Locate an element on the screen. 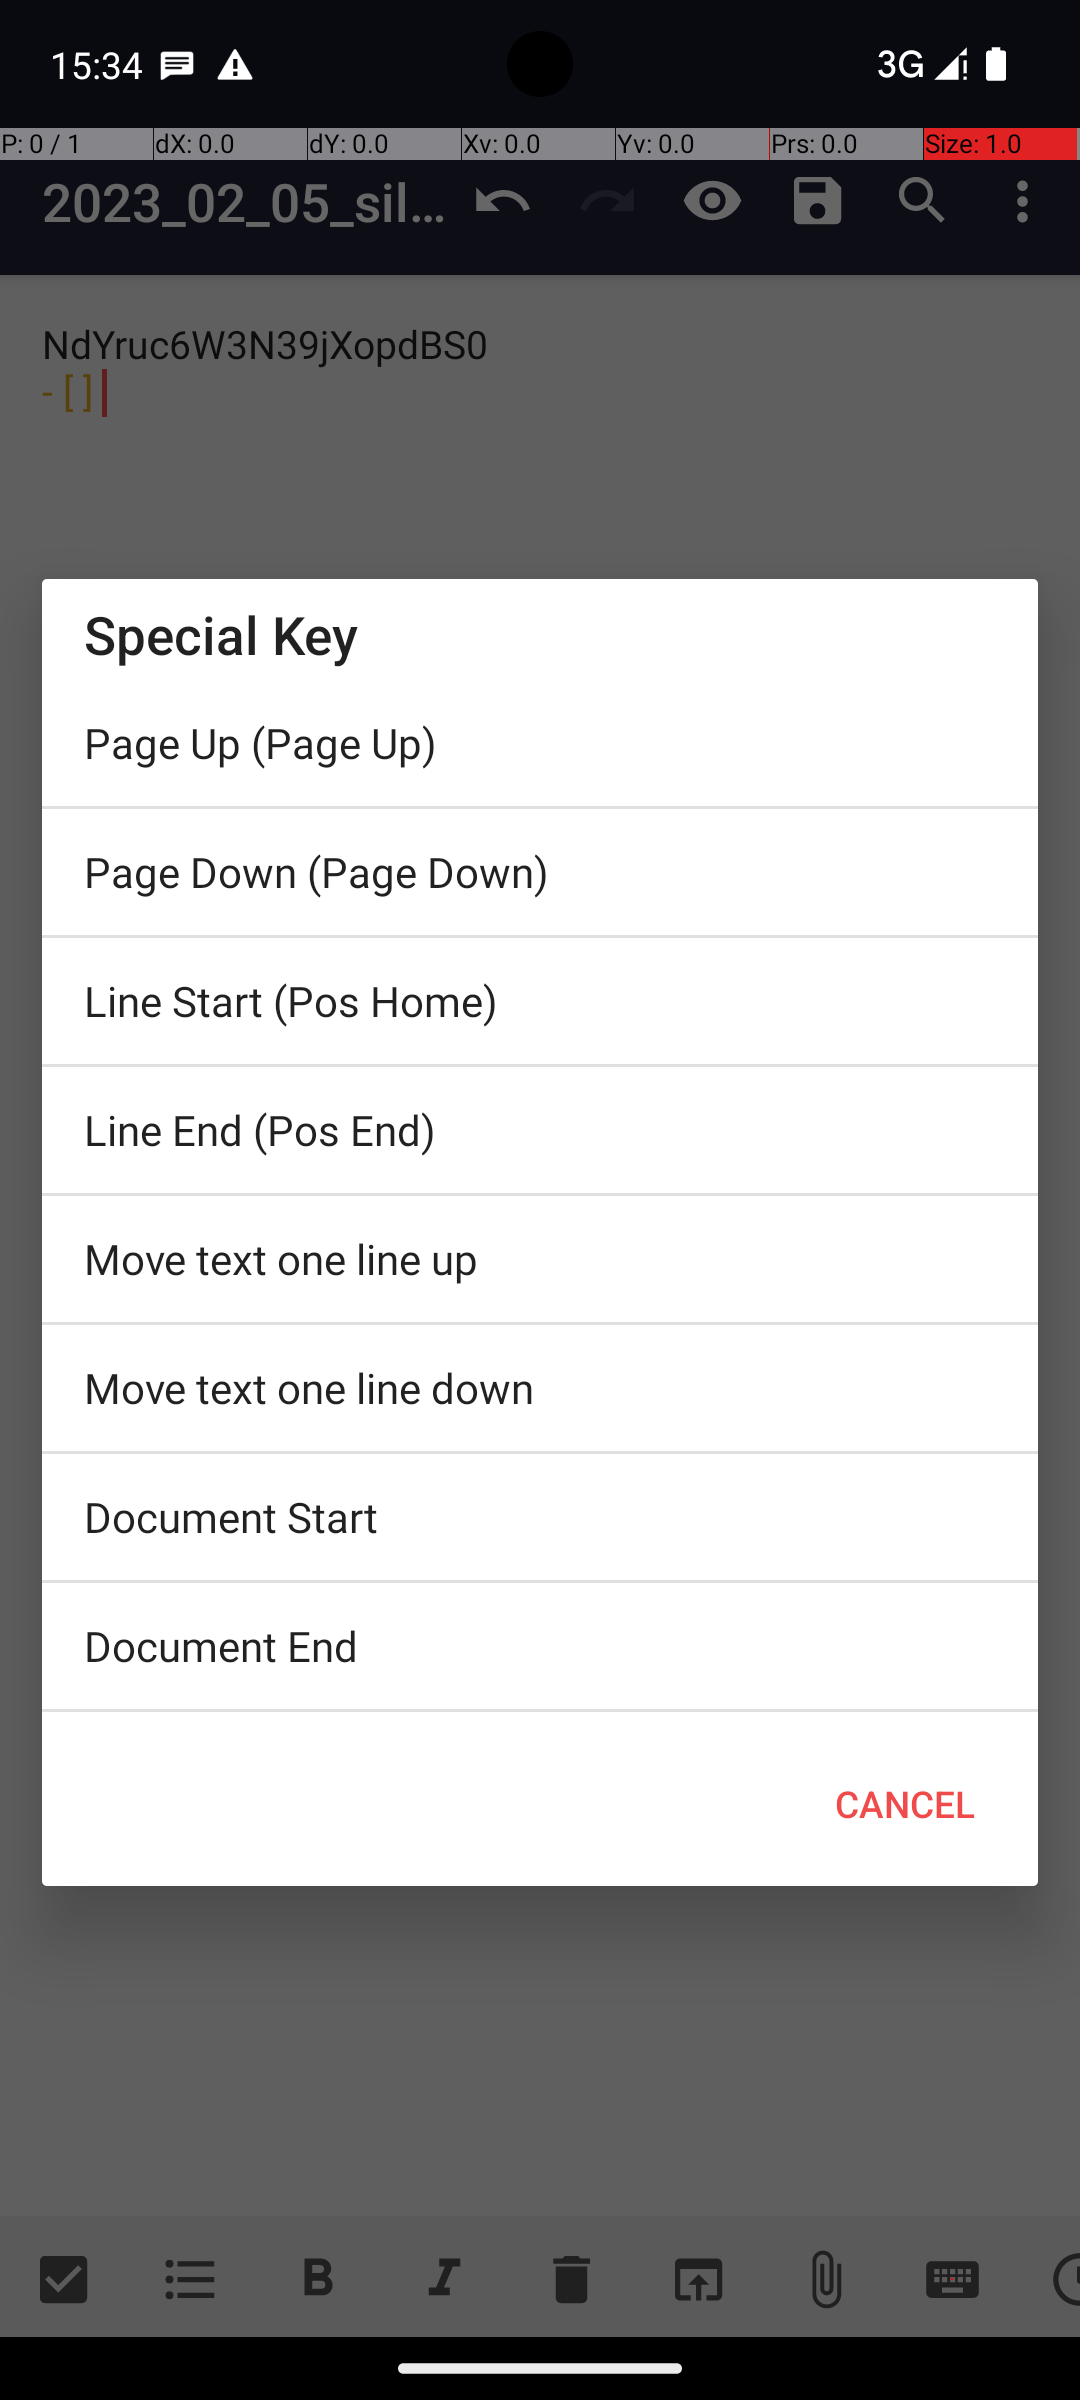 The height and width of the screenshot is (2400, 1080). Line Start (Pos Home) is located at coordinates (540, 1001).